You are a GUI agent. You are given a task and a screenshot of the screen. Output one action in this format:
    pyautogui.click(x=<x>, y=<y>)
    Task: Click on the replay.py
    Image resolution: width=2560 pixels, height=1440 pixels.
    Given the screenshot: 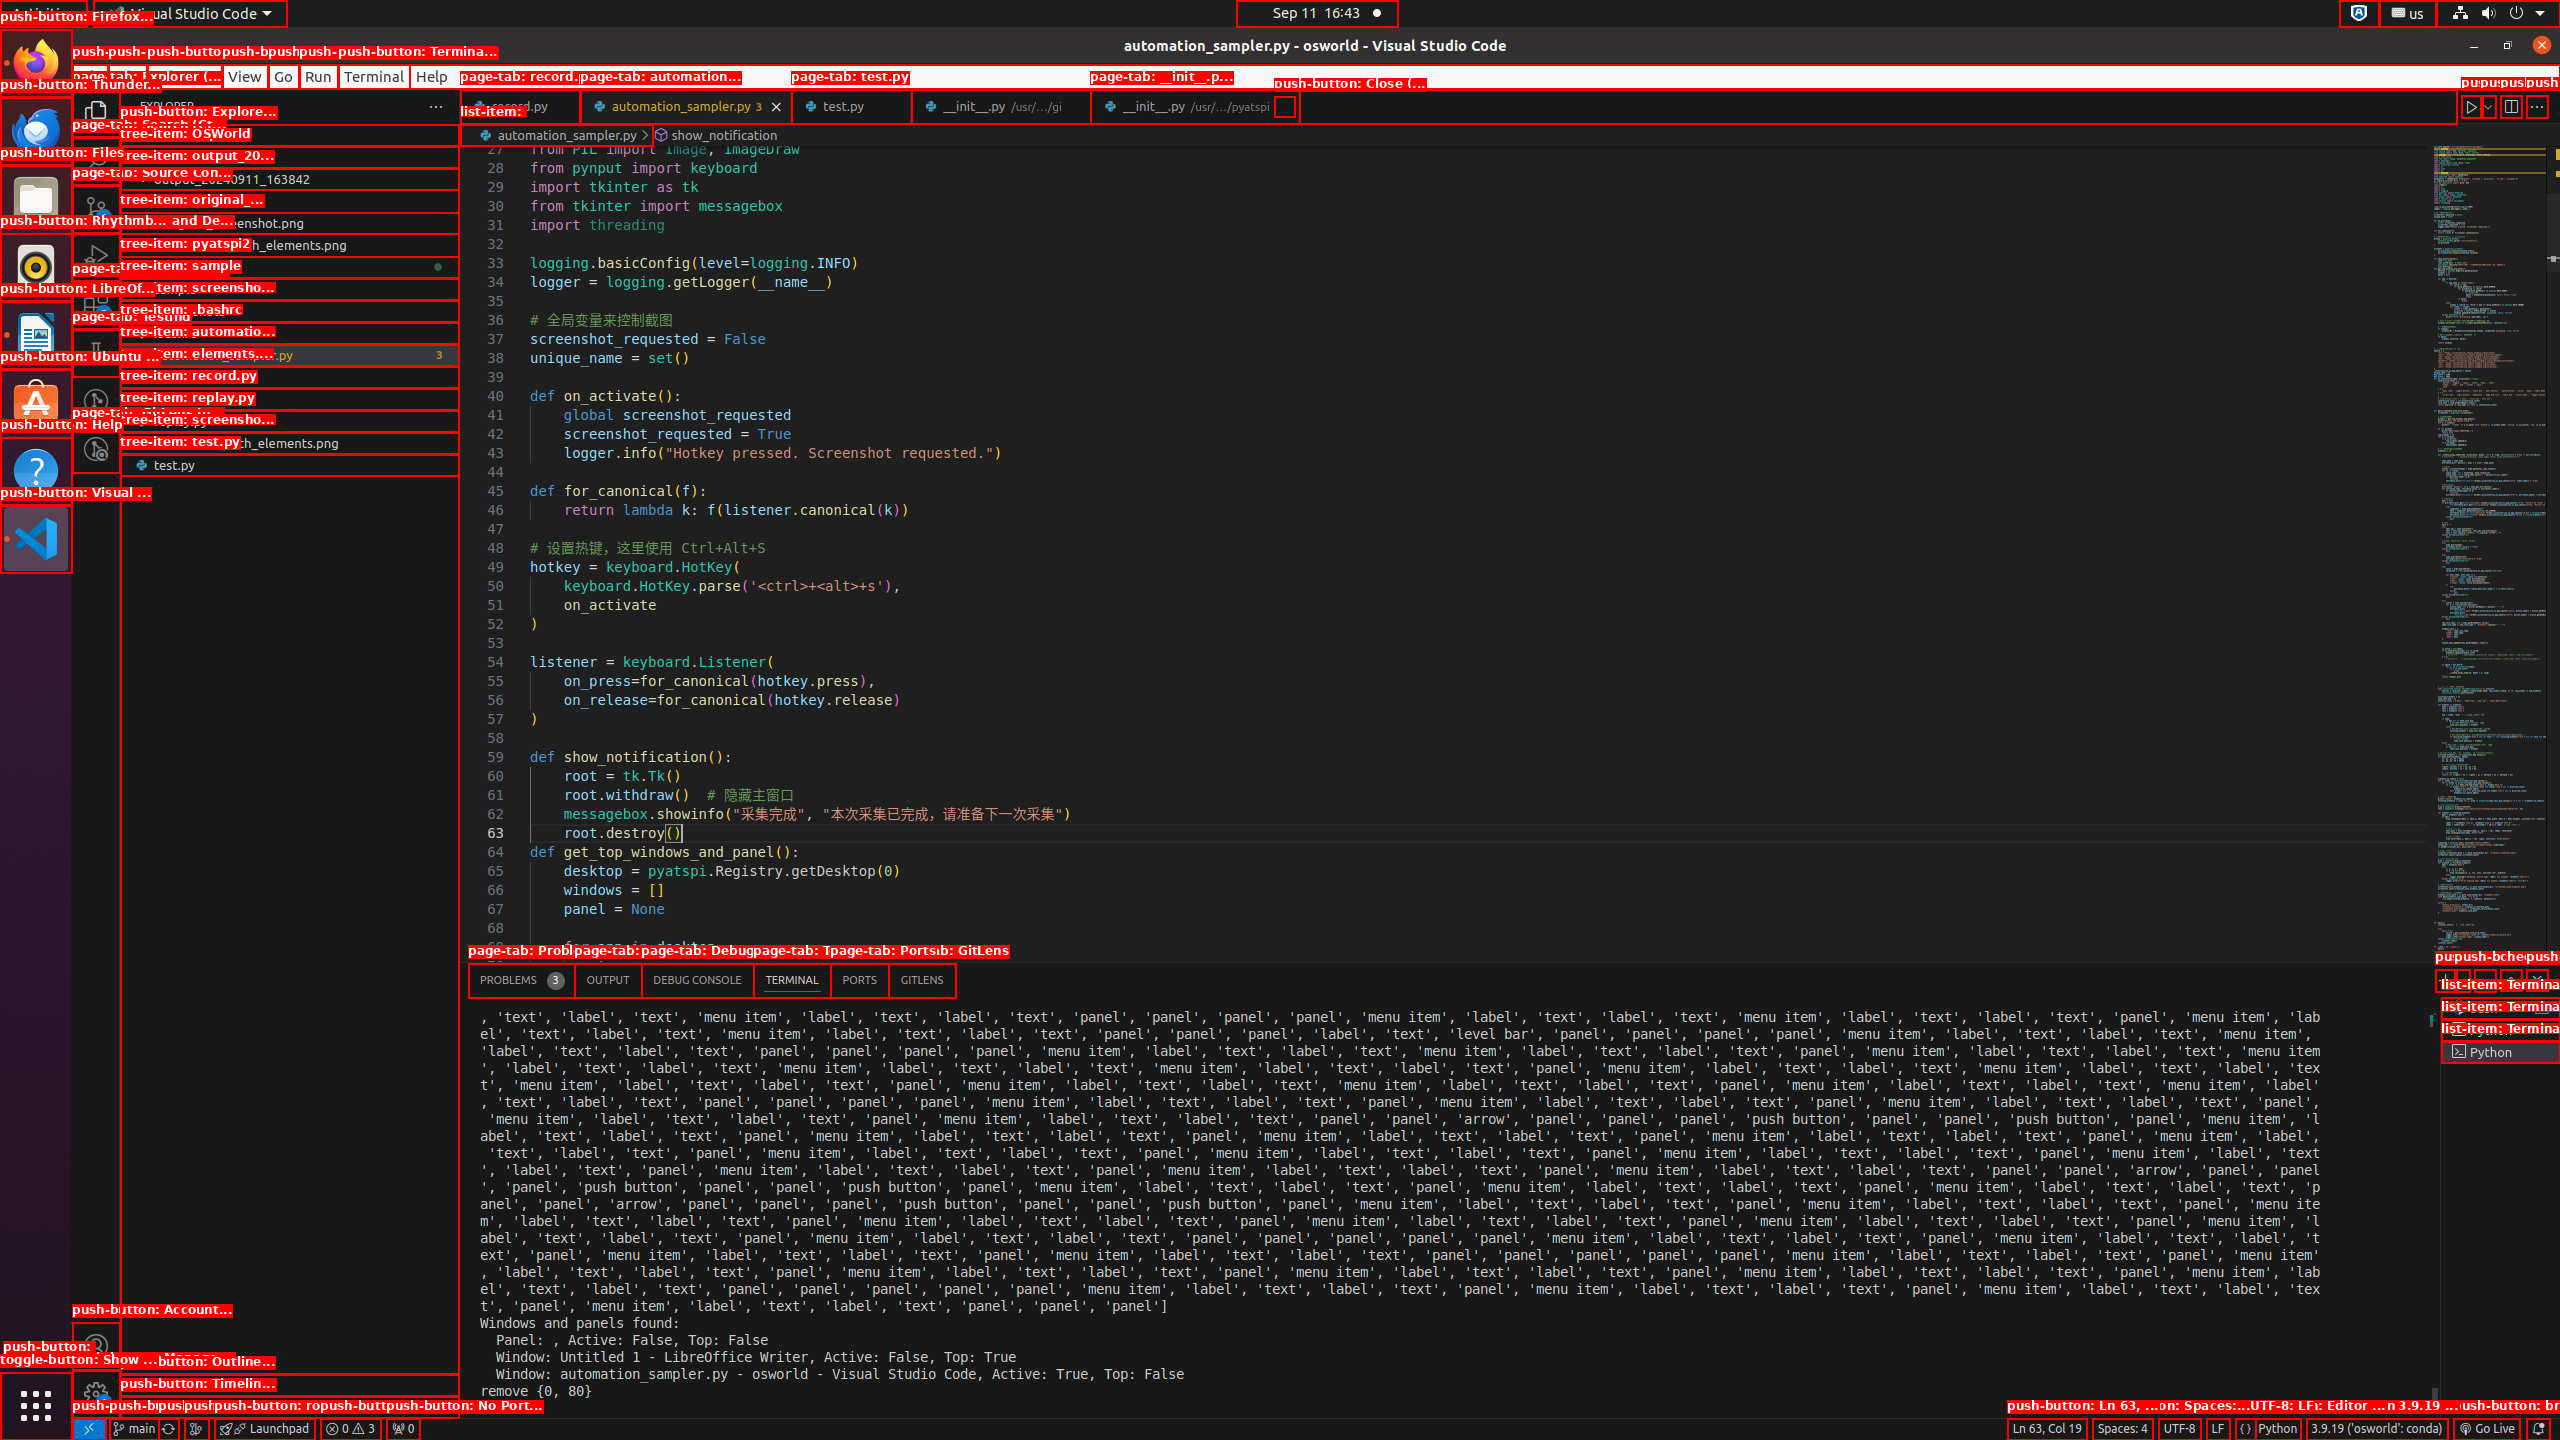 What is the action you would take?
    pyautogui.click(x=290, y=421)
    